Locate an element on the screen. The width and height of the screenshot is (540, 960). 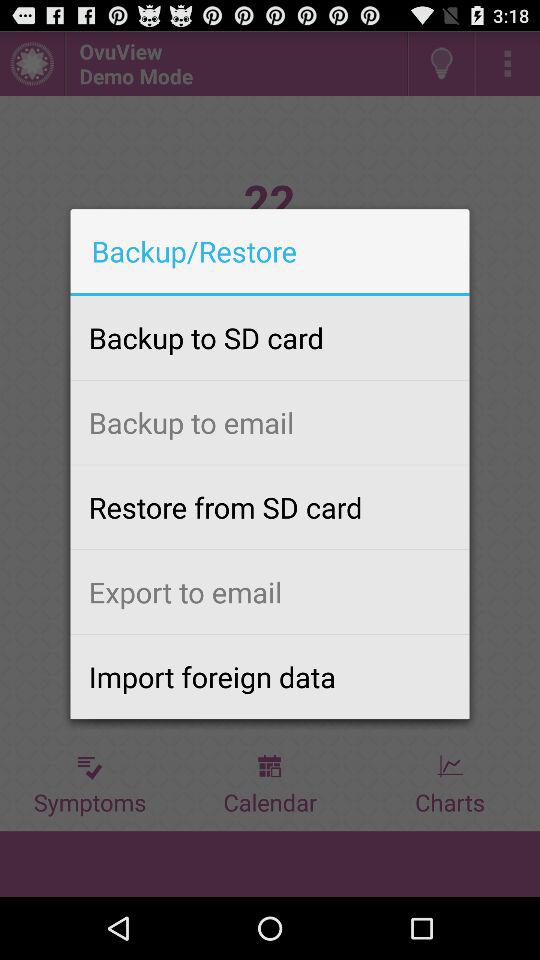
turn on restore from sd is located at coordinates (270, 507).